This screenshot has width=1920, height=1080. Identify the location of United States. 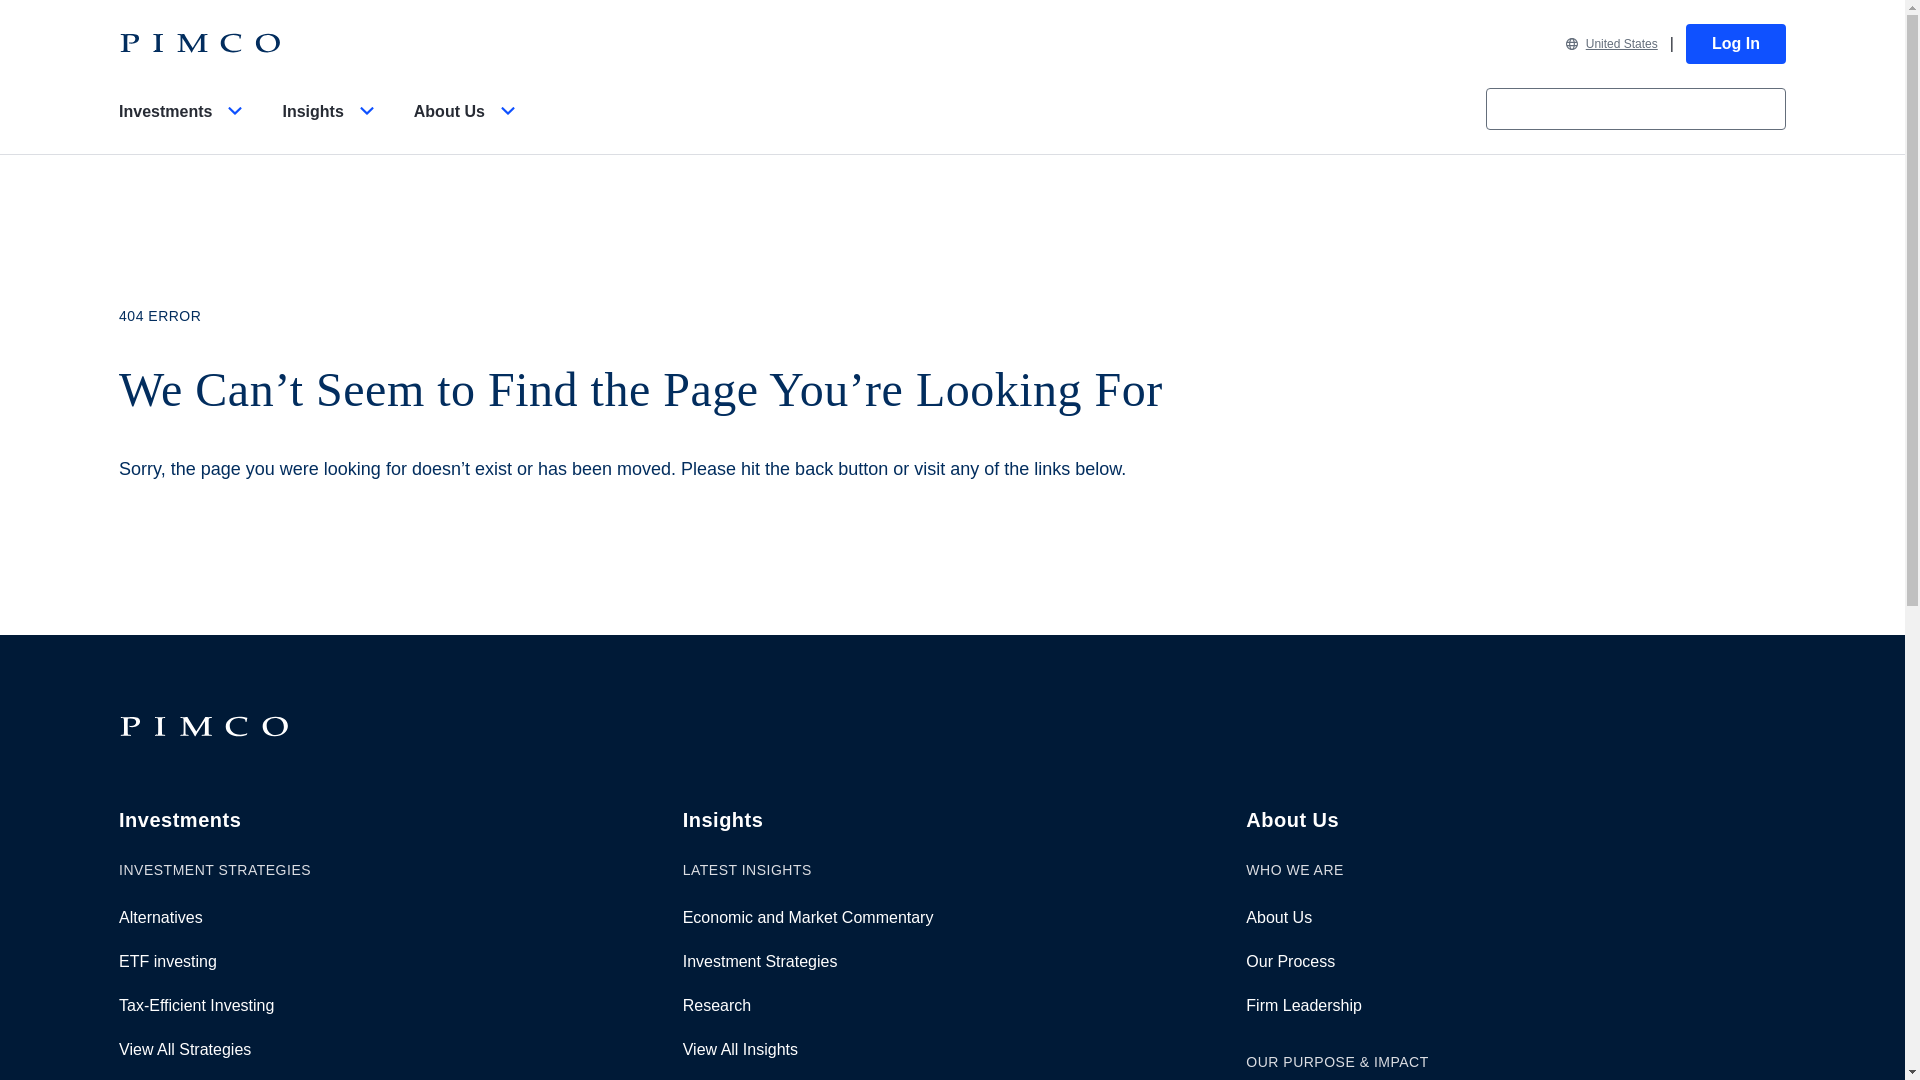
(1612, 44).